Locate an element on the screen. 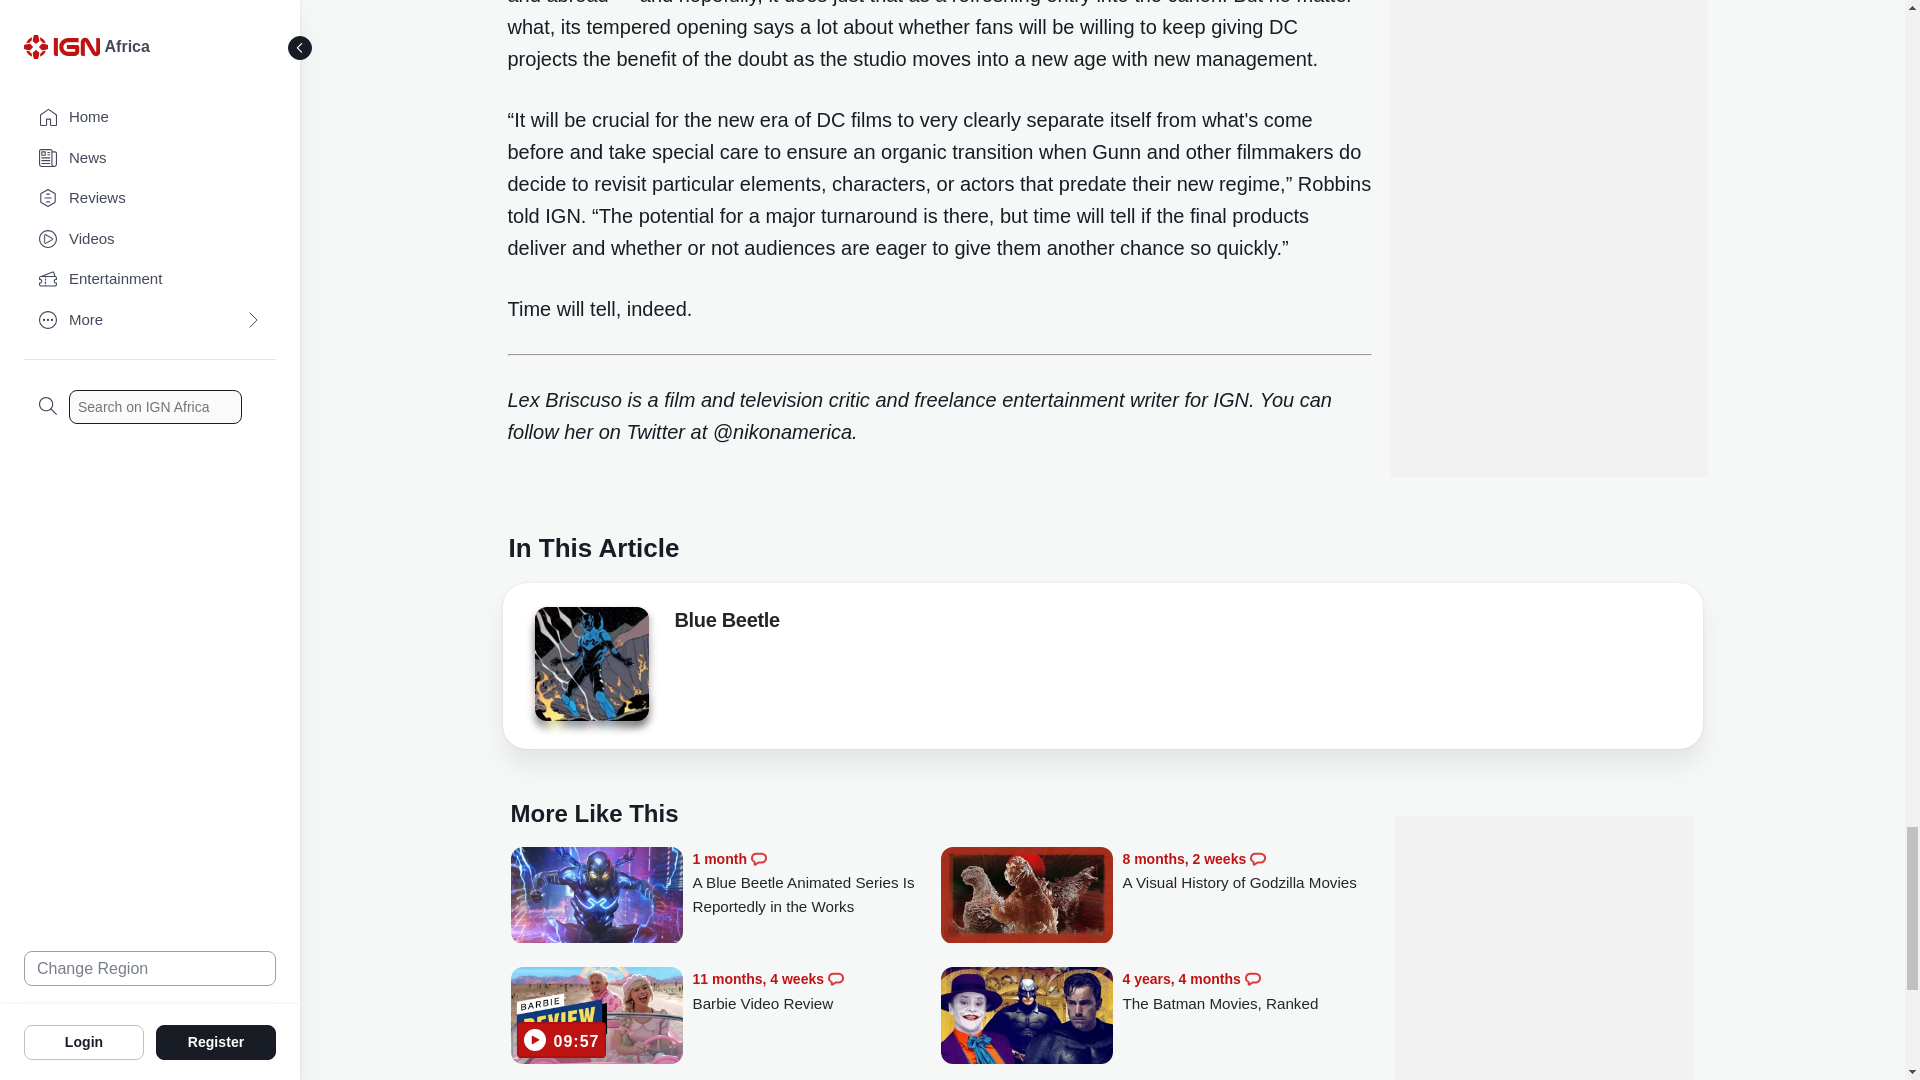 This screenshot has height=1080, width=1920. Blue Beetle is located at coordinates (726, 624).